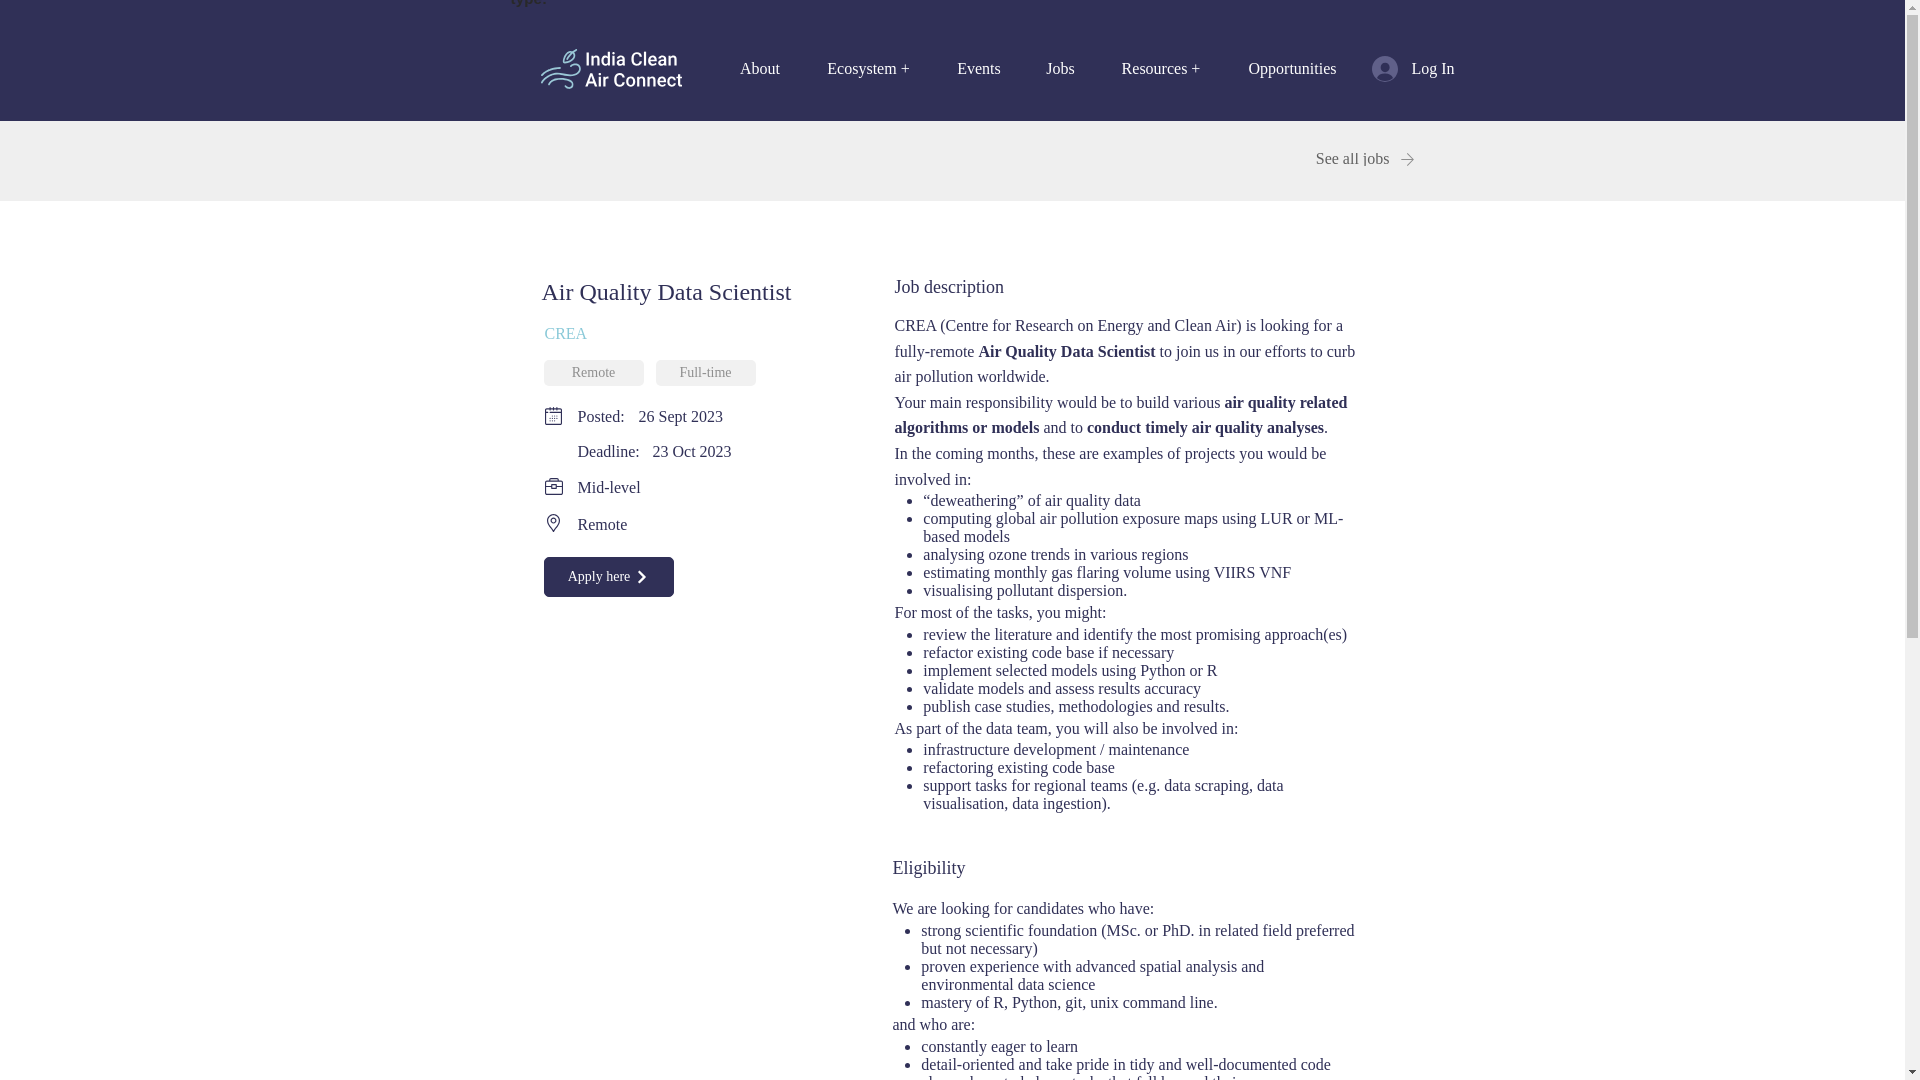 The height and width of the screenshot is (1080, 1920). What do you see at coordinates (706, 372) in the screenshot?
I see `Full-time` at bounding box center [706, 372].